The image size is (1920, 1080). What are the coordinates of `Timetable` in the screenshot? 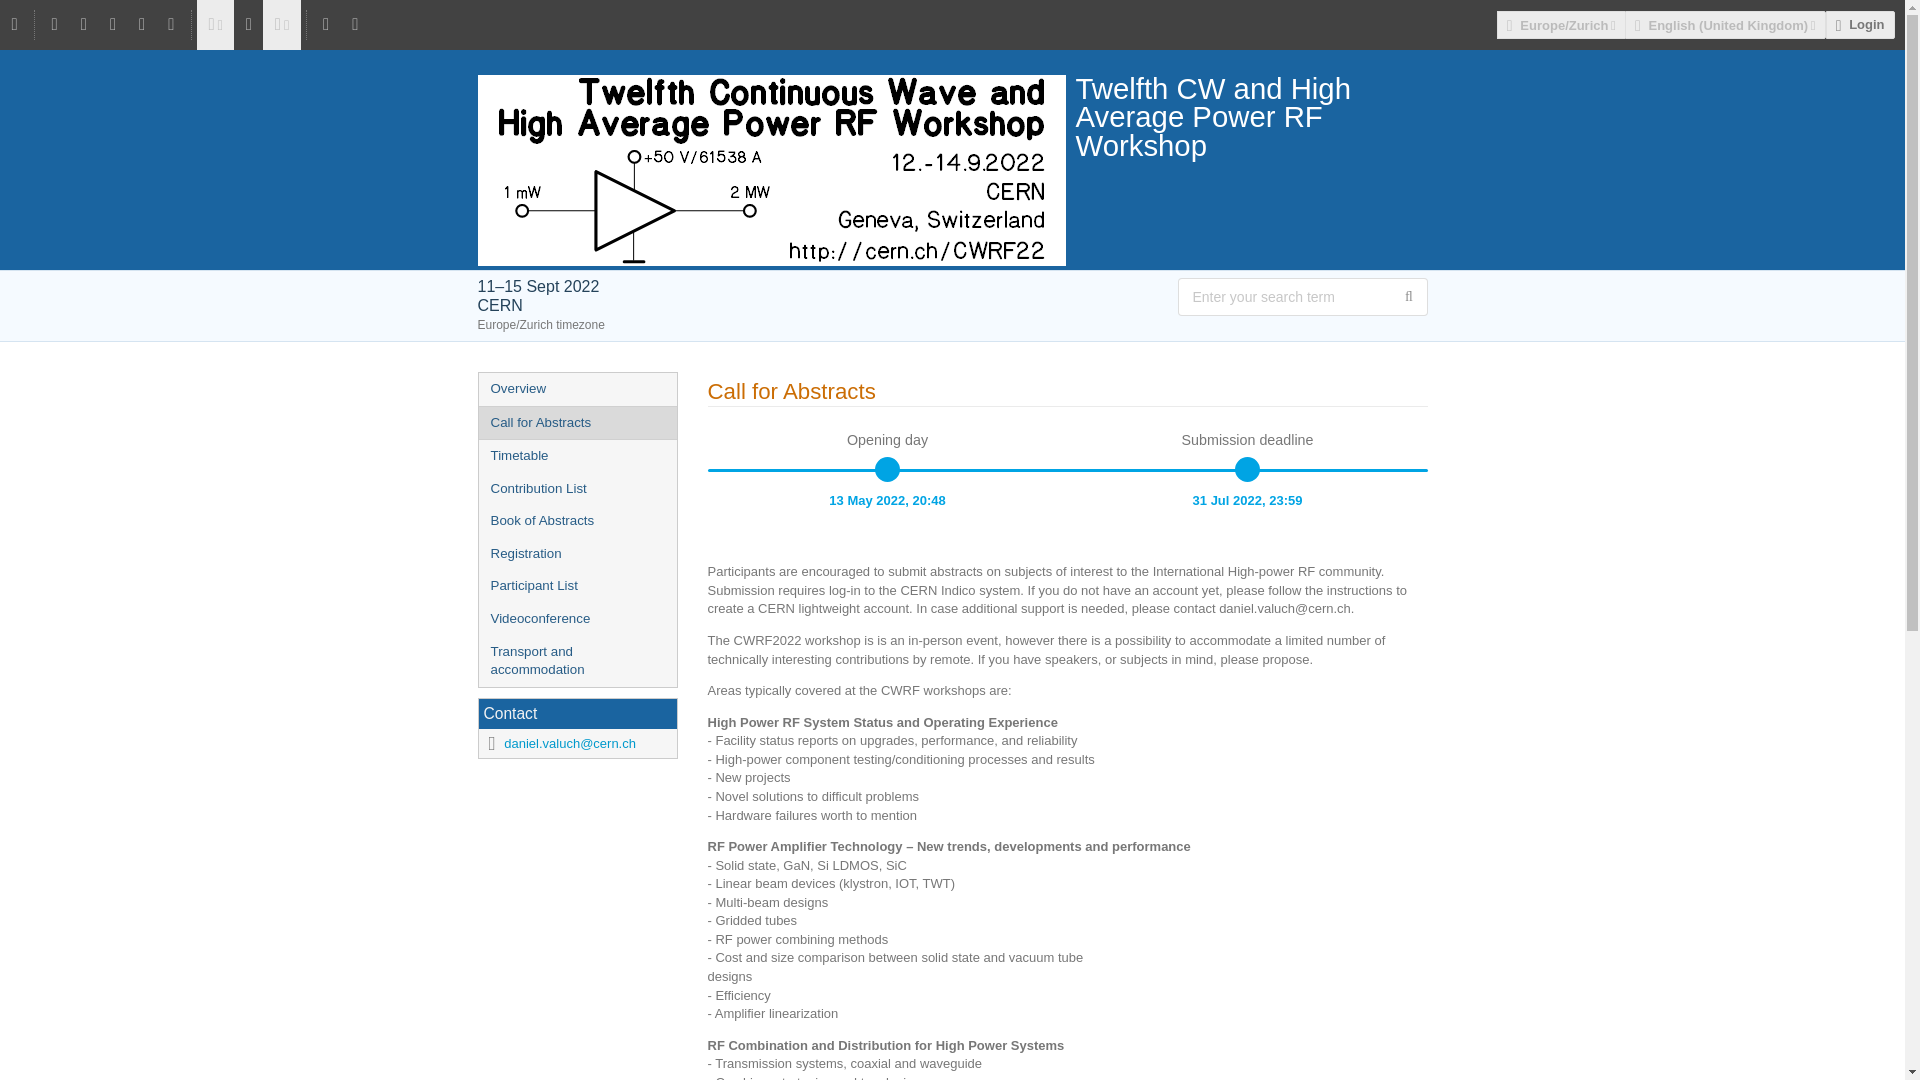 It's located at (576, 456).